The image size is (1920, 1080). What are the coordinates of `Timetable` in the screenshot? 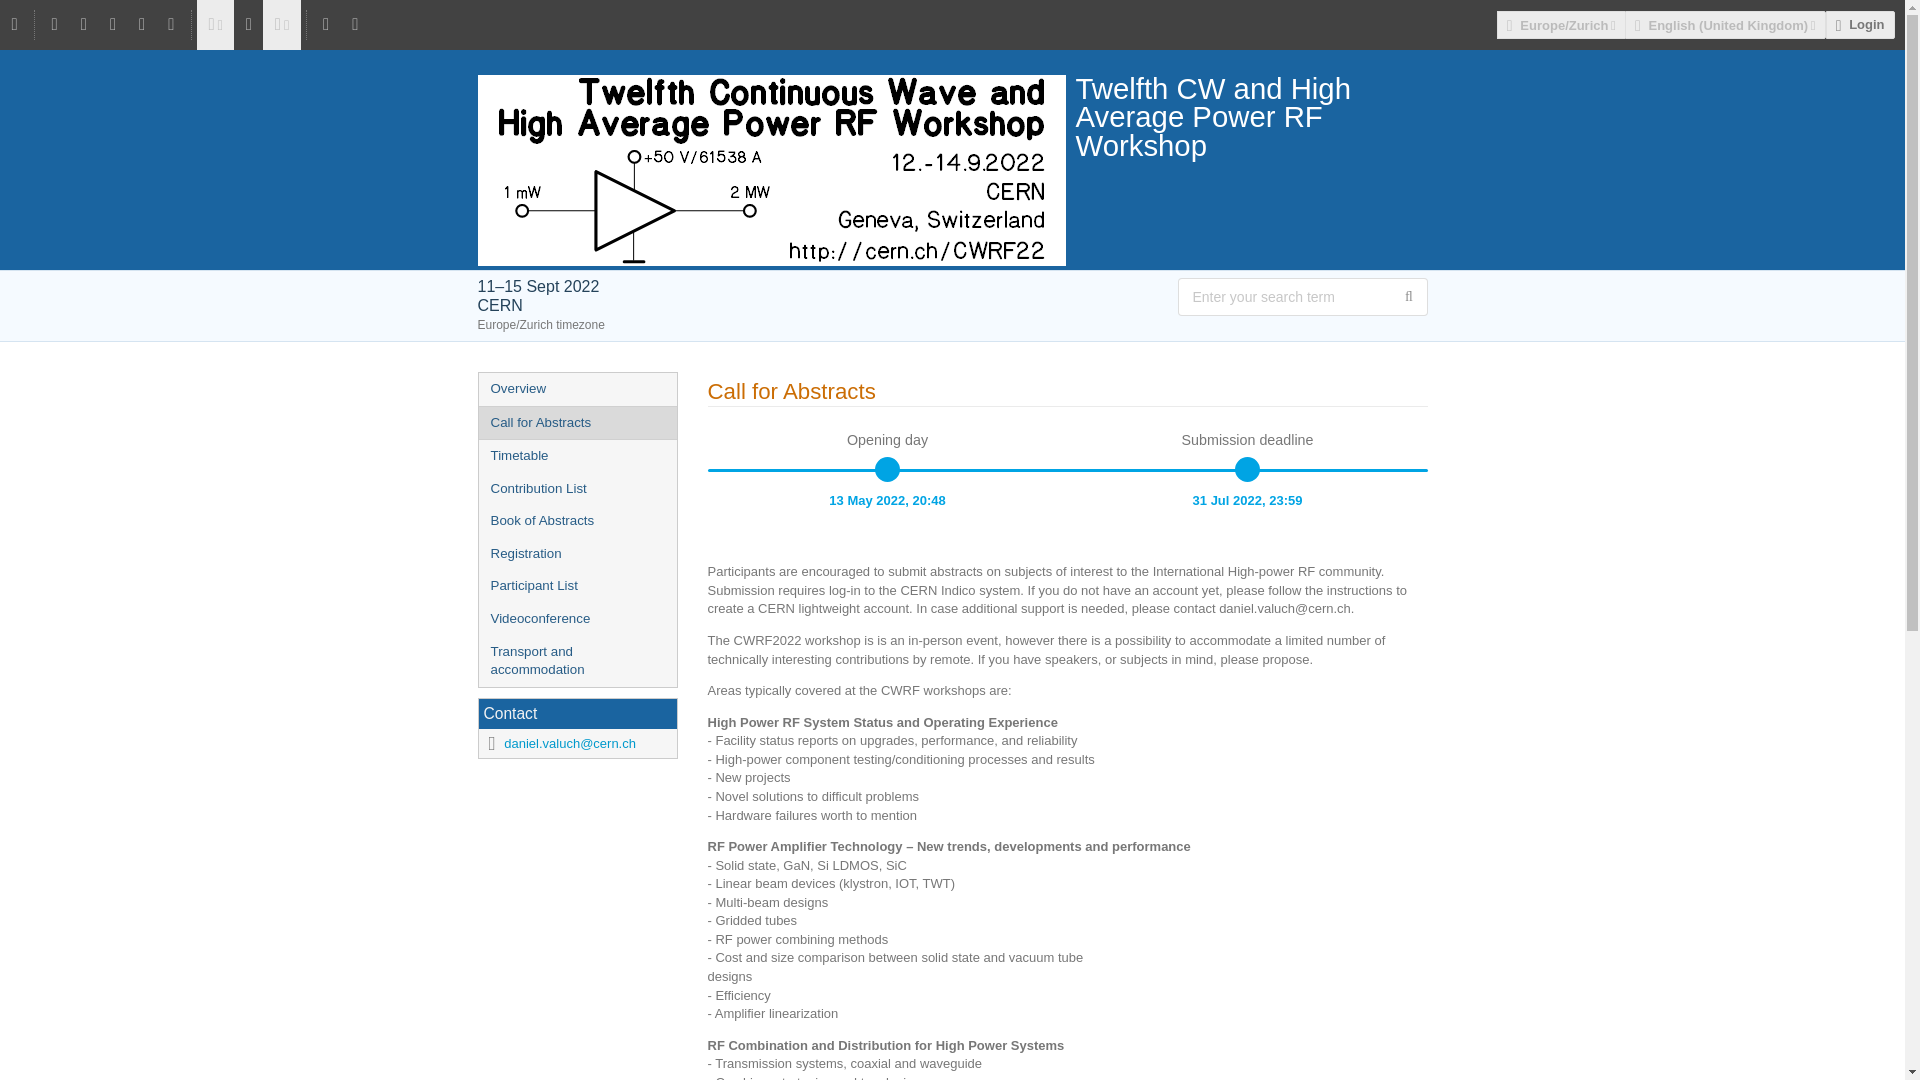 It's located at (576, 456).